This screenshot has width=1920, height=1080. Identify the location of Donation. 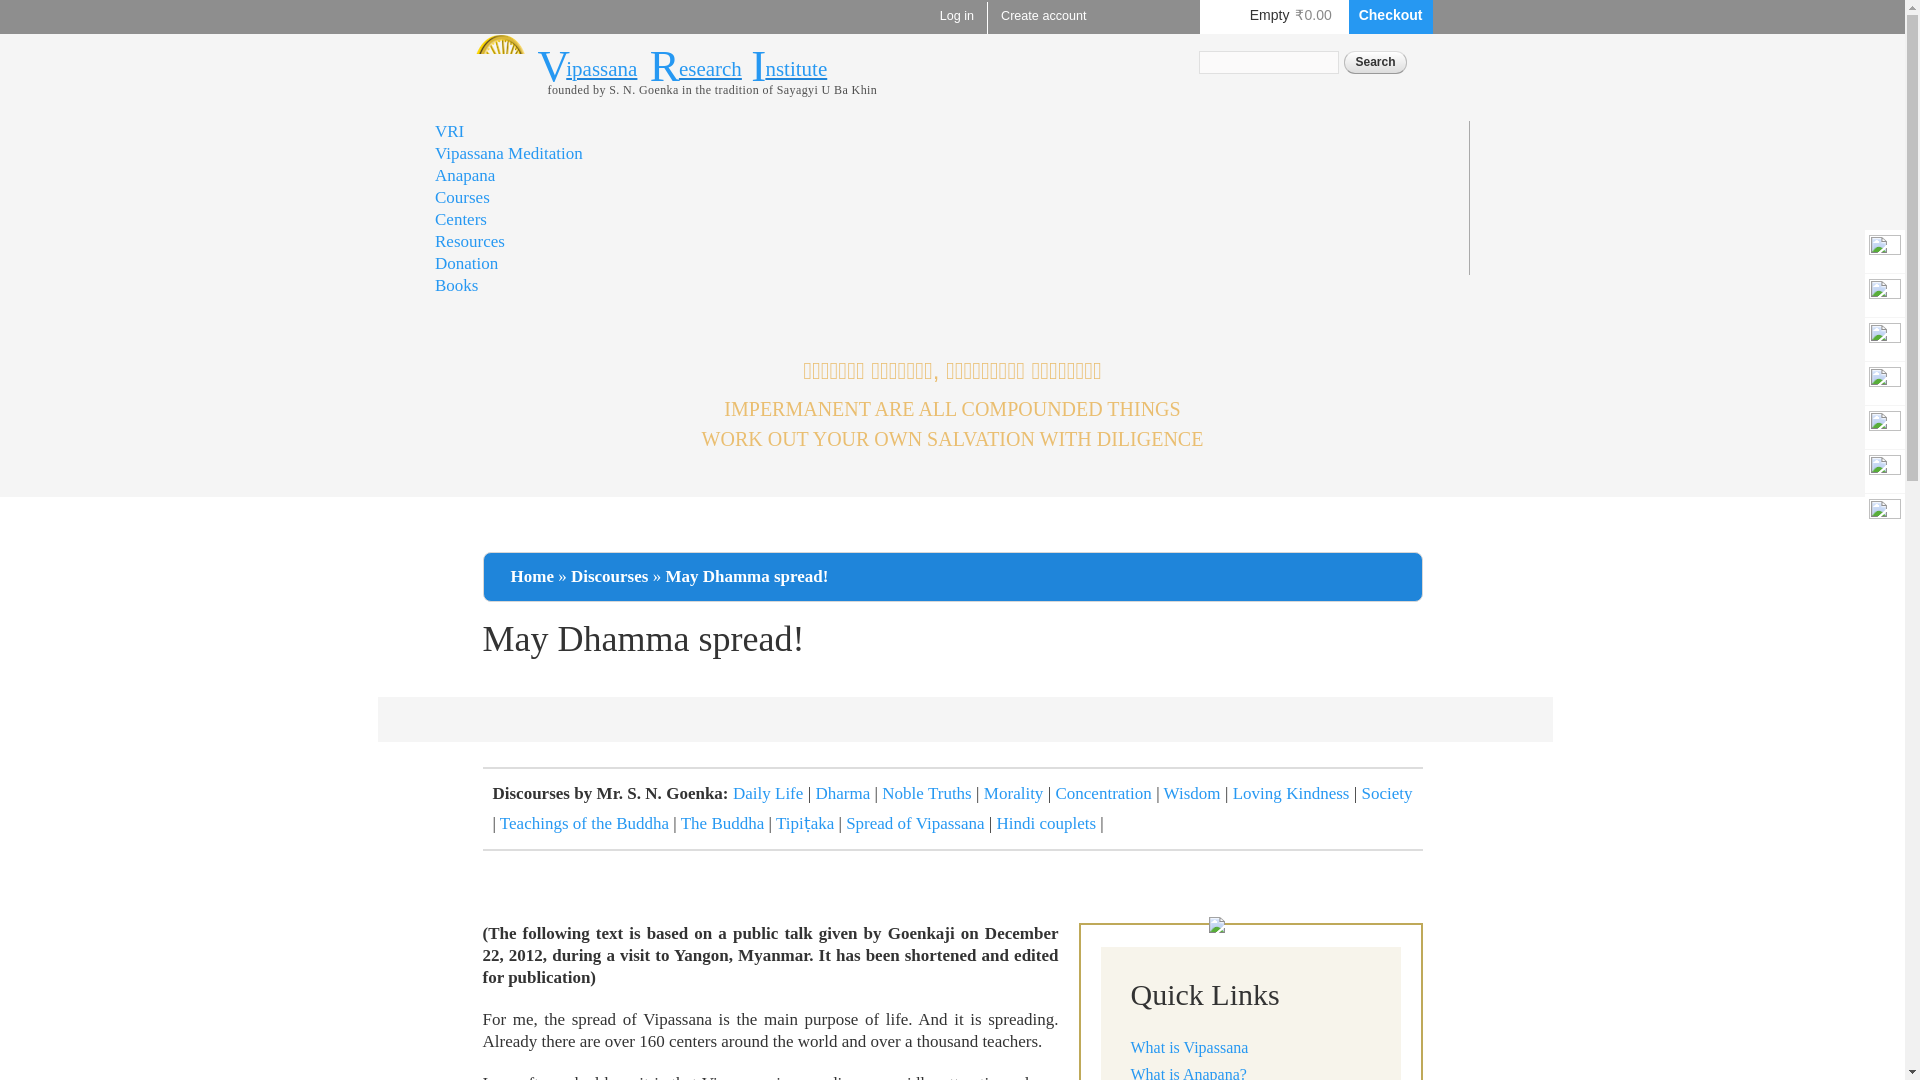
(466, 263).